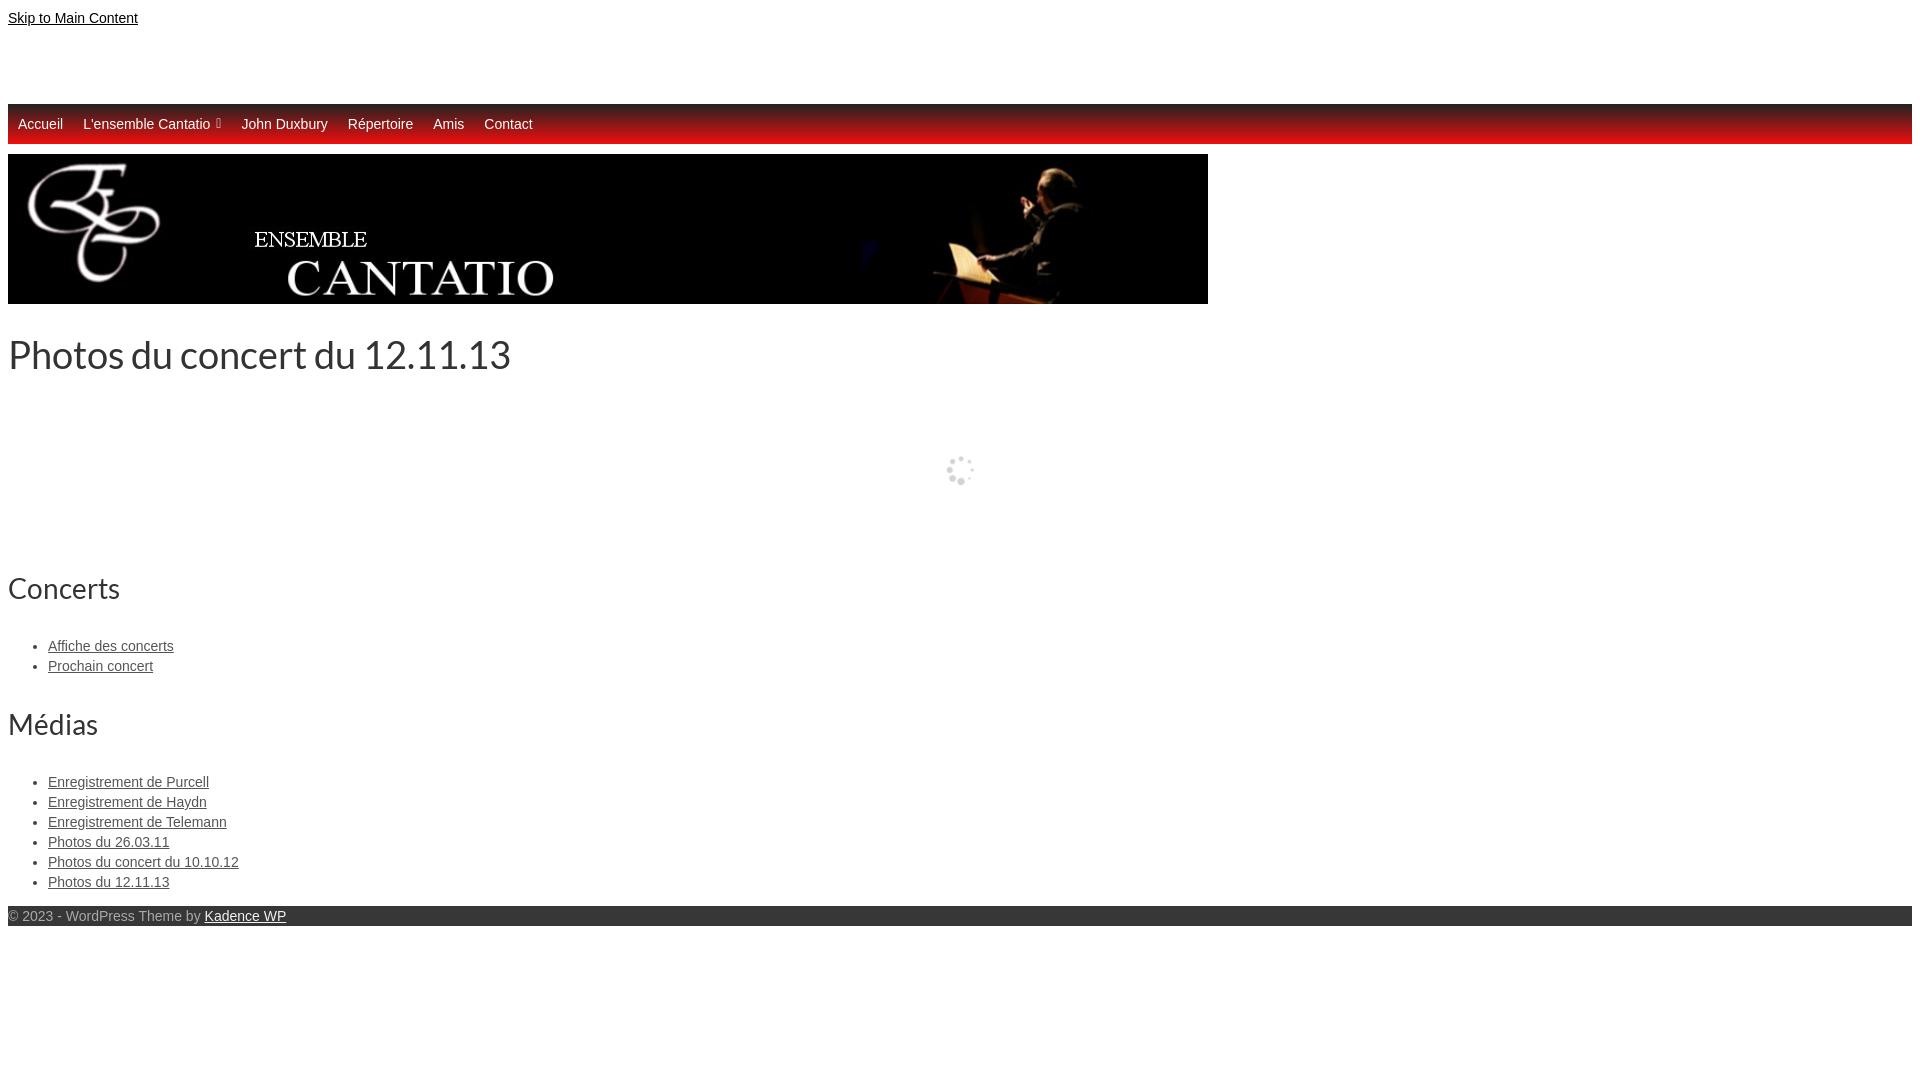 The height and width of the screenshot is (1080, 1920). What do you see at coordinates (108, 882) in the screenshot?
I see `Photos du 12.11.13` at bounding box center [108, 882].